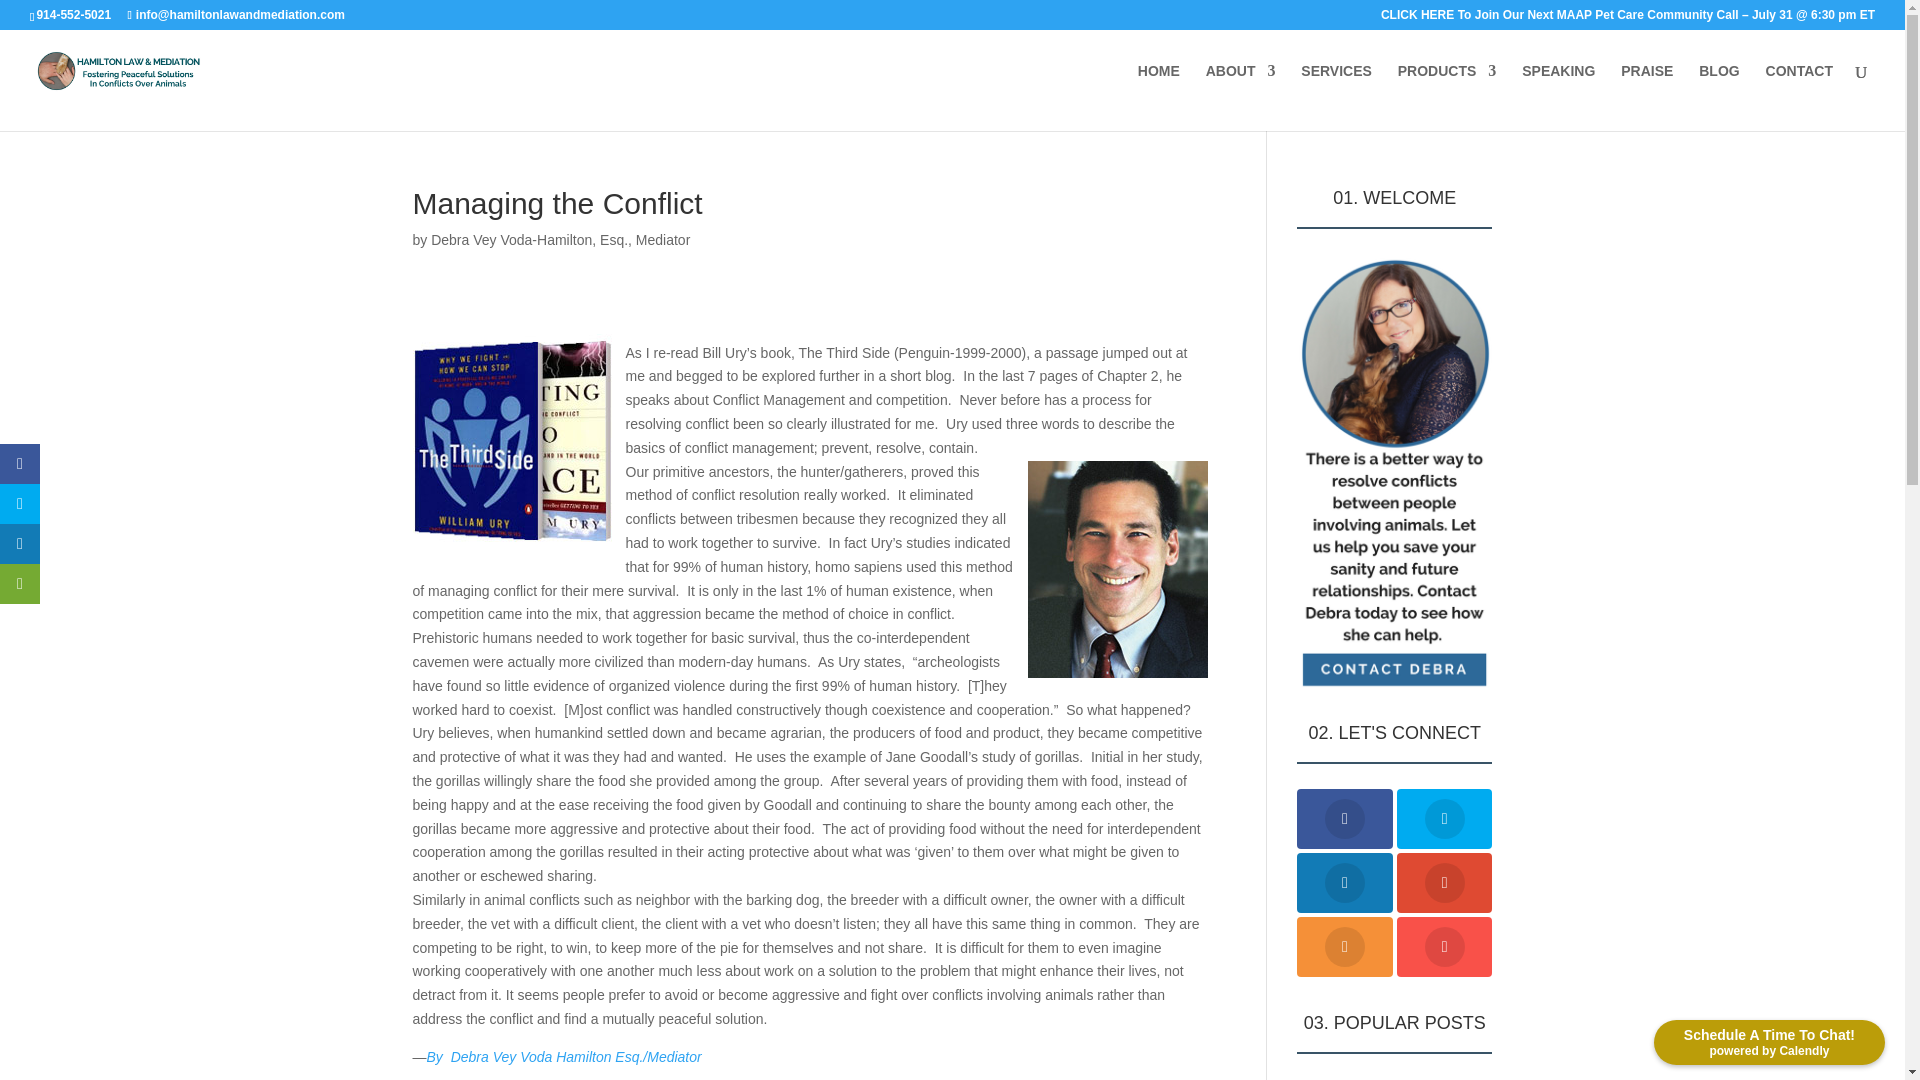  What do you see at coordinates (1646, 87) in the screenshot?
I see `PRAISE` at bounding box center [1646, 87].